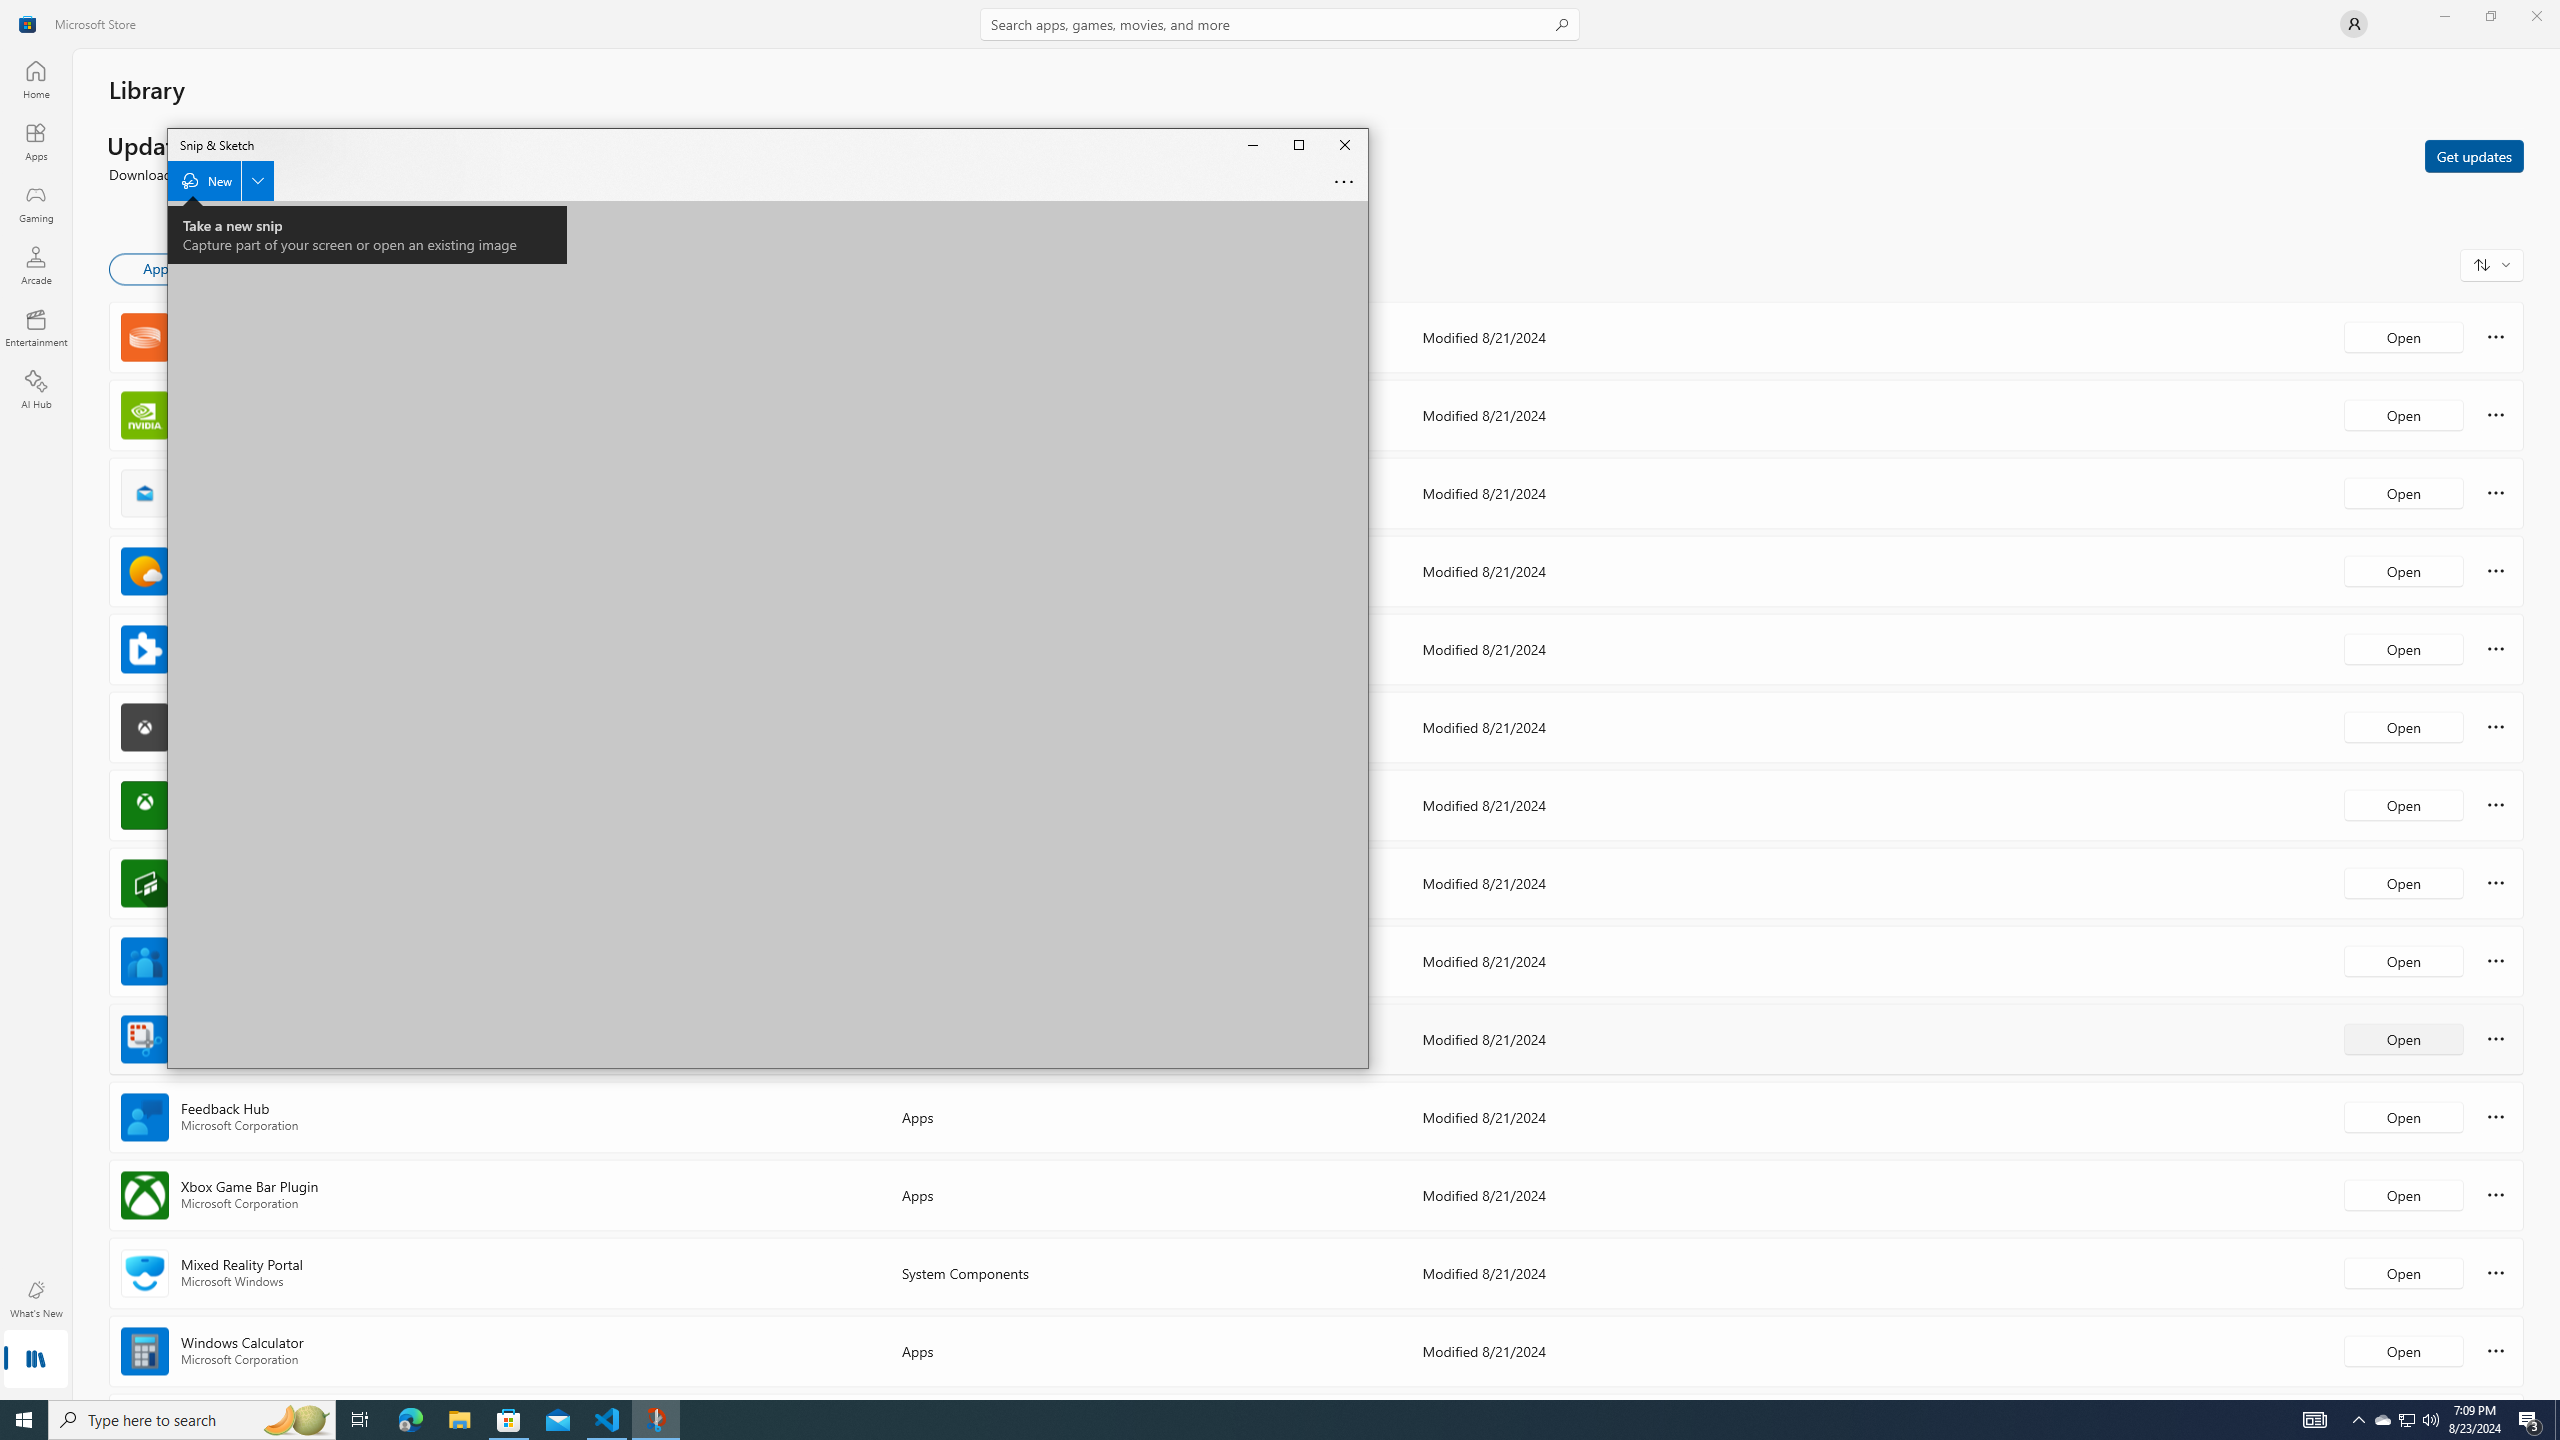 This screenshot has height=1440, width=2560. I want to click on Task View, so click(360, 1420).